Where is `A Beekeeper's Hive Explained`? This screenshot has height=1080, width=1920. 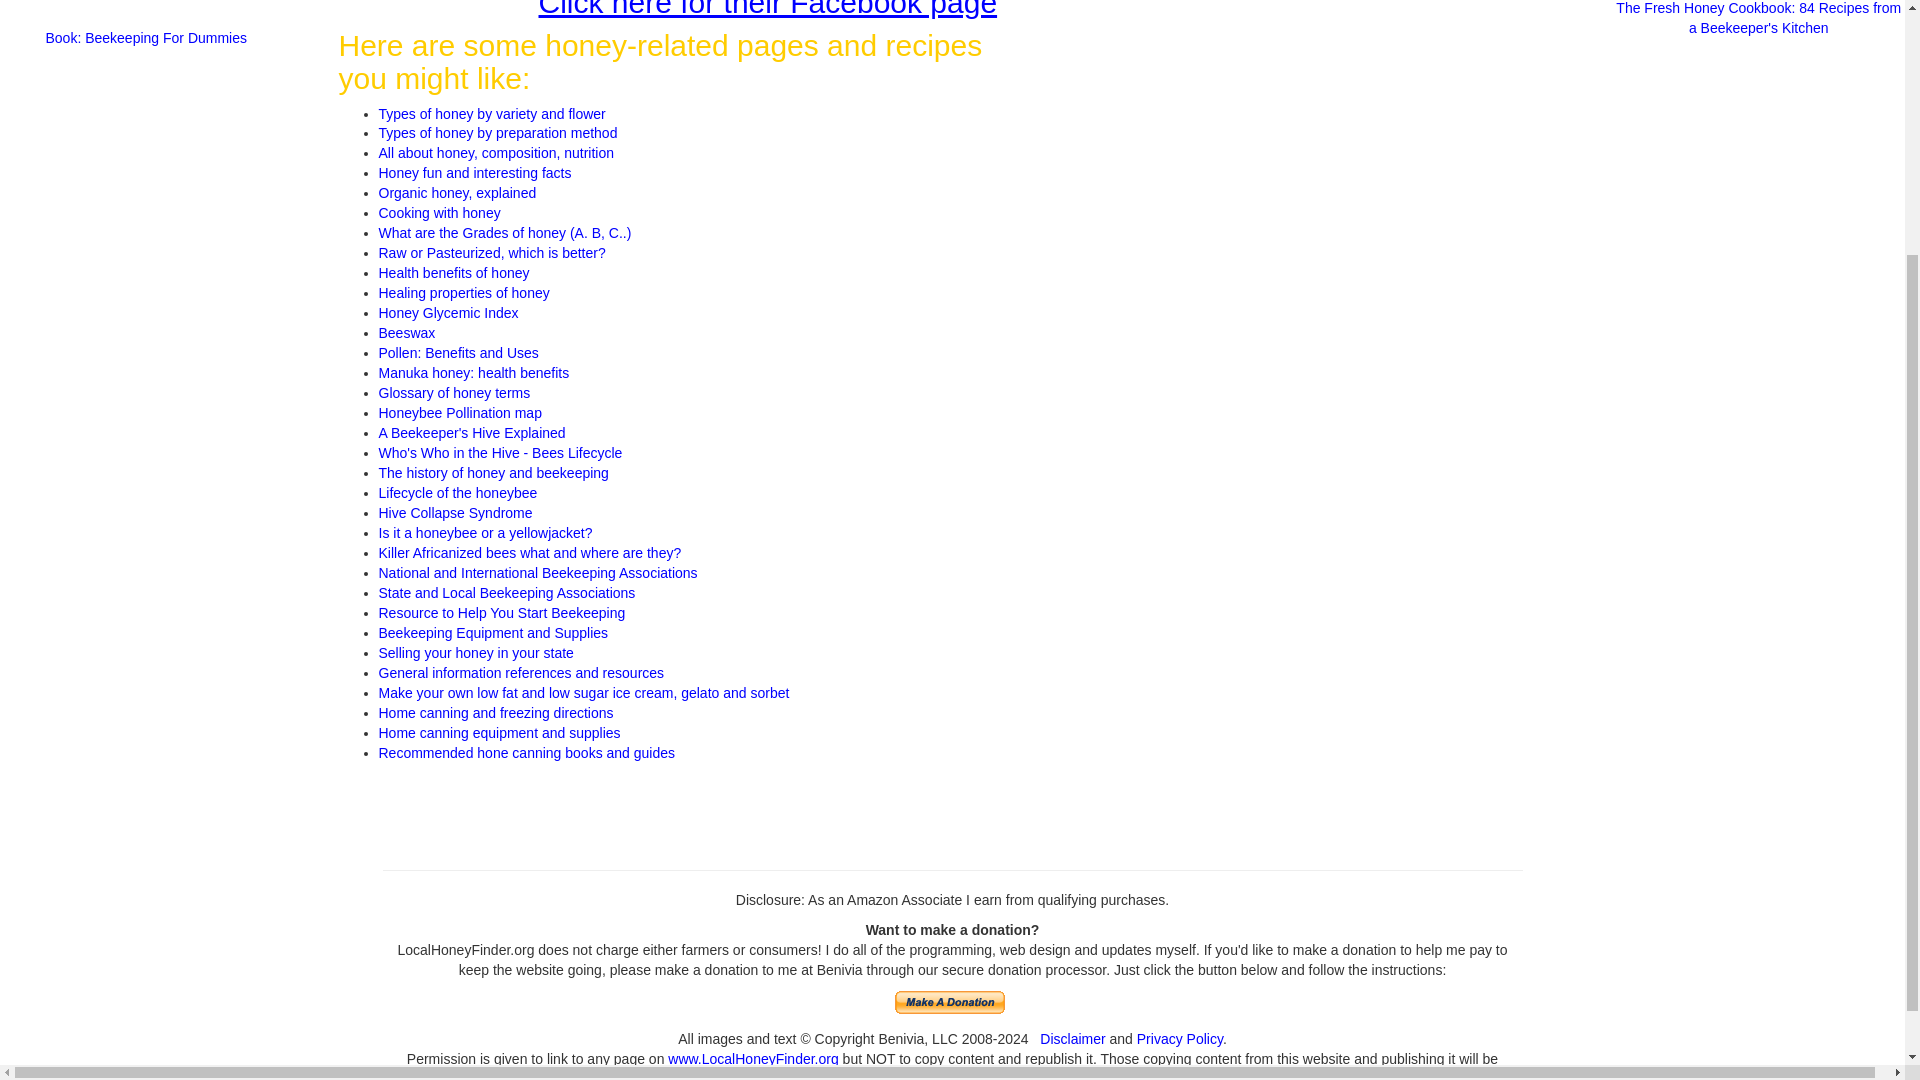 A Beekeeper's Hive Explained is located at coordinates (471, 432).